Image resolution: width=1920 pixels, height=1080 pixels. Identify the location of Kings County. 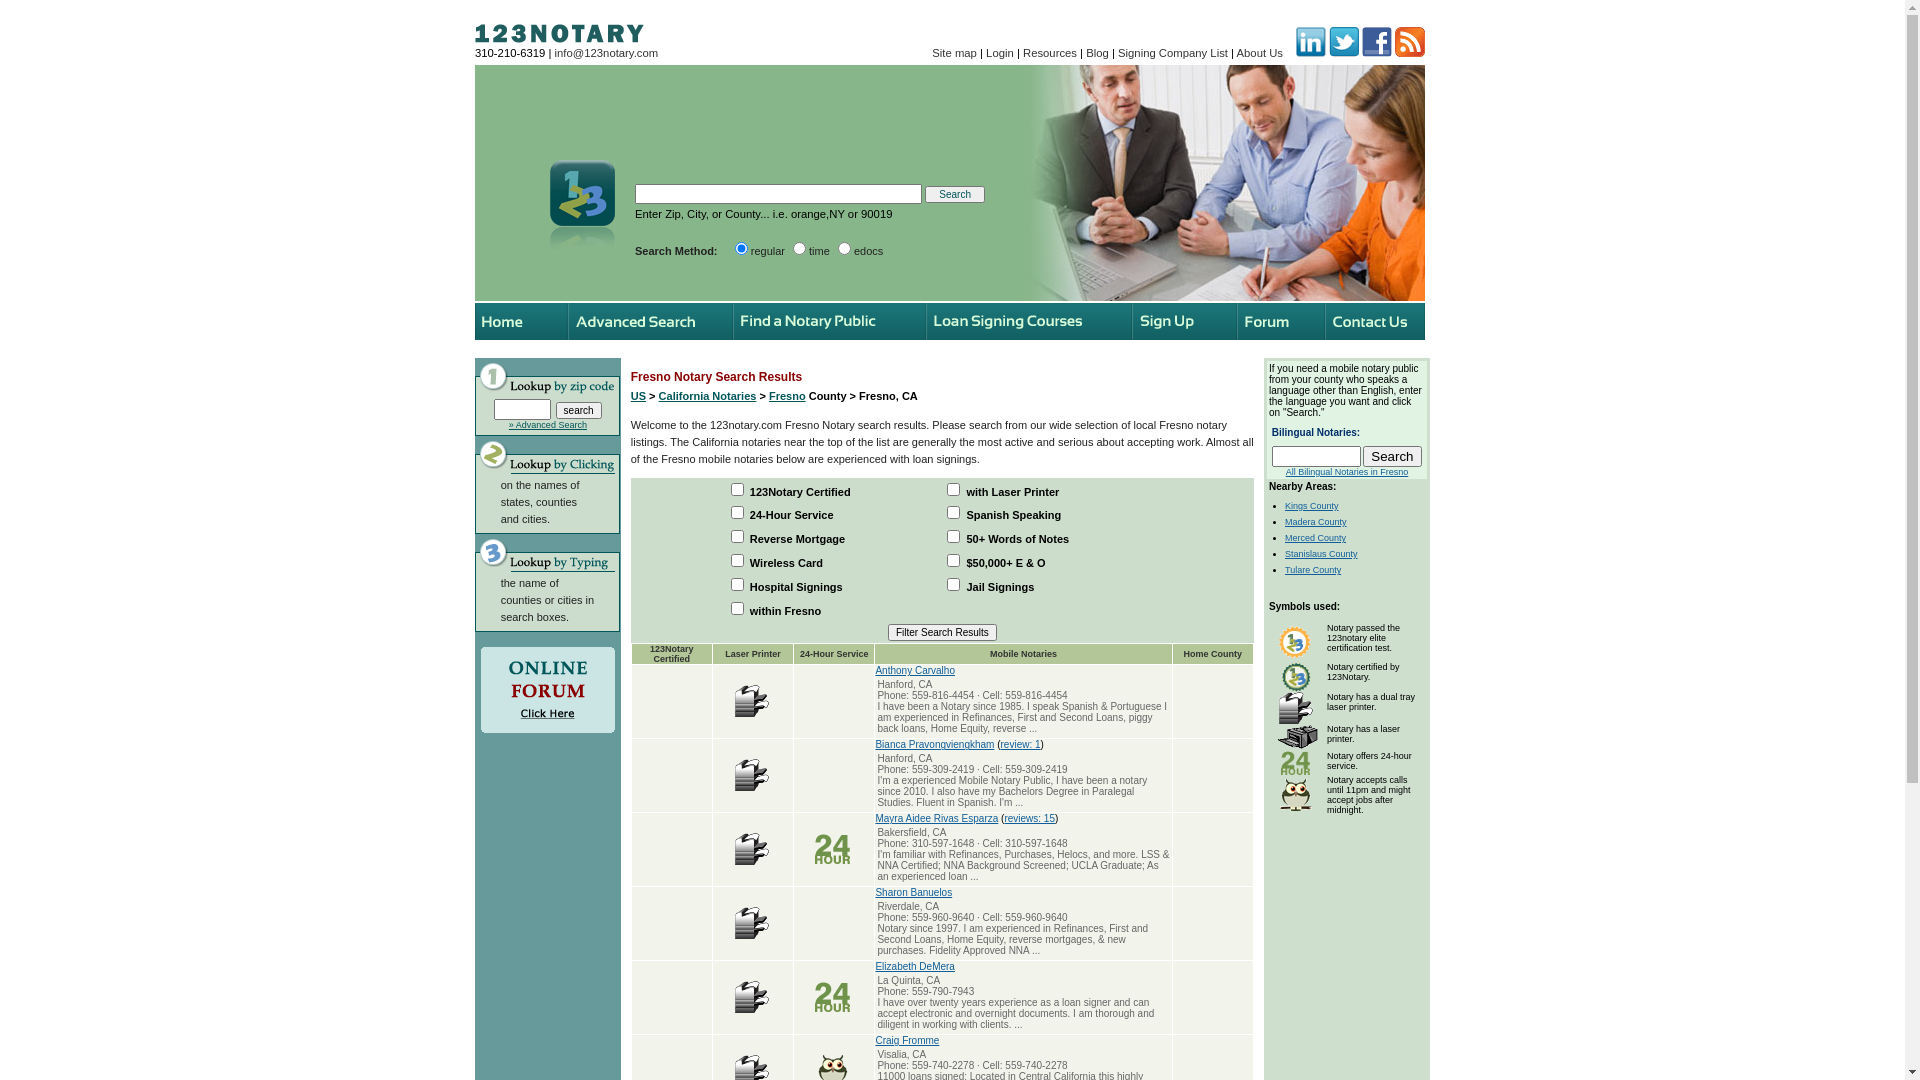
(1312, 506).